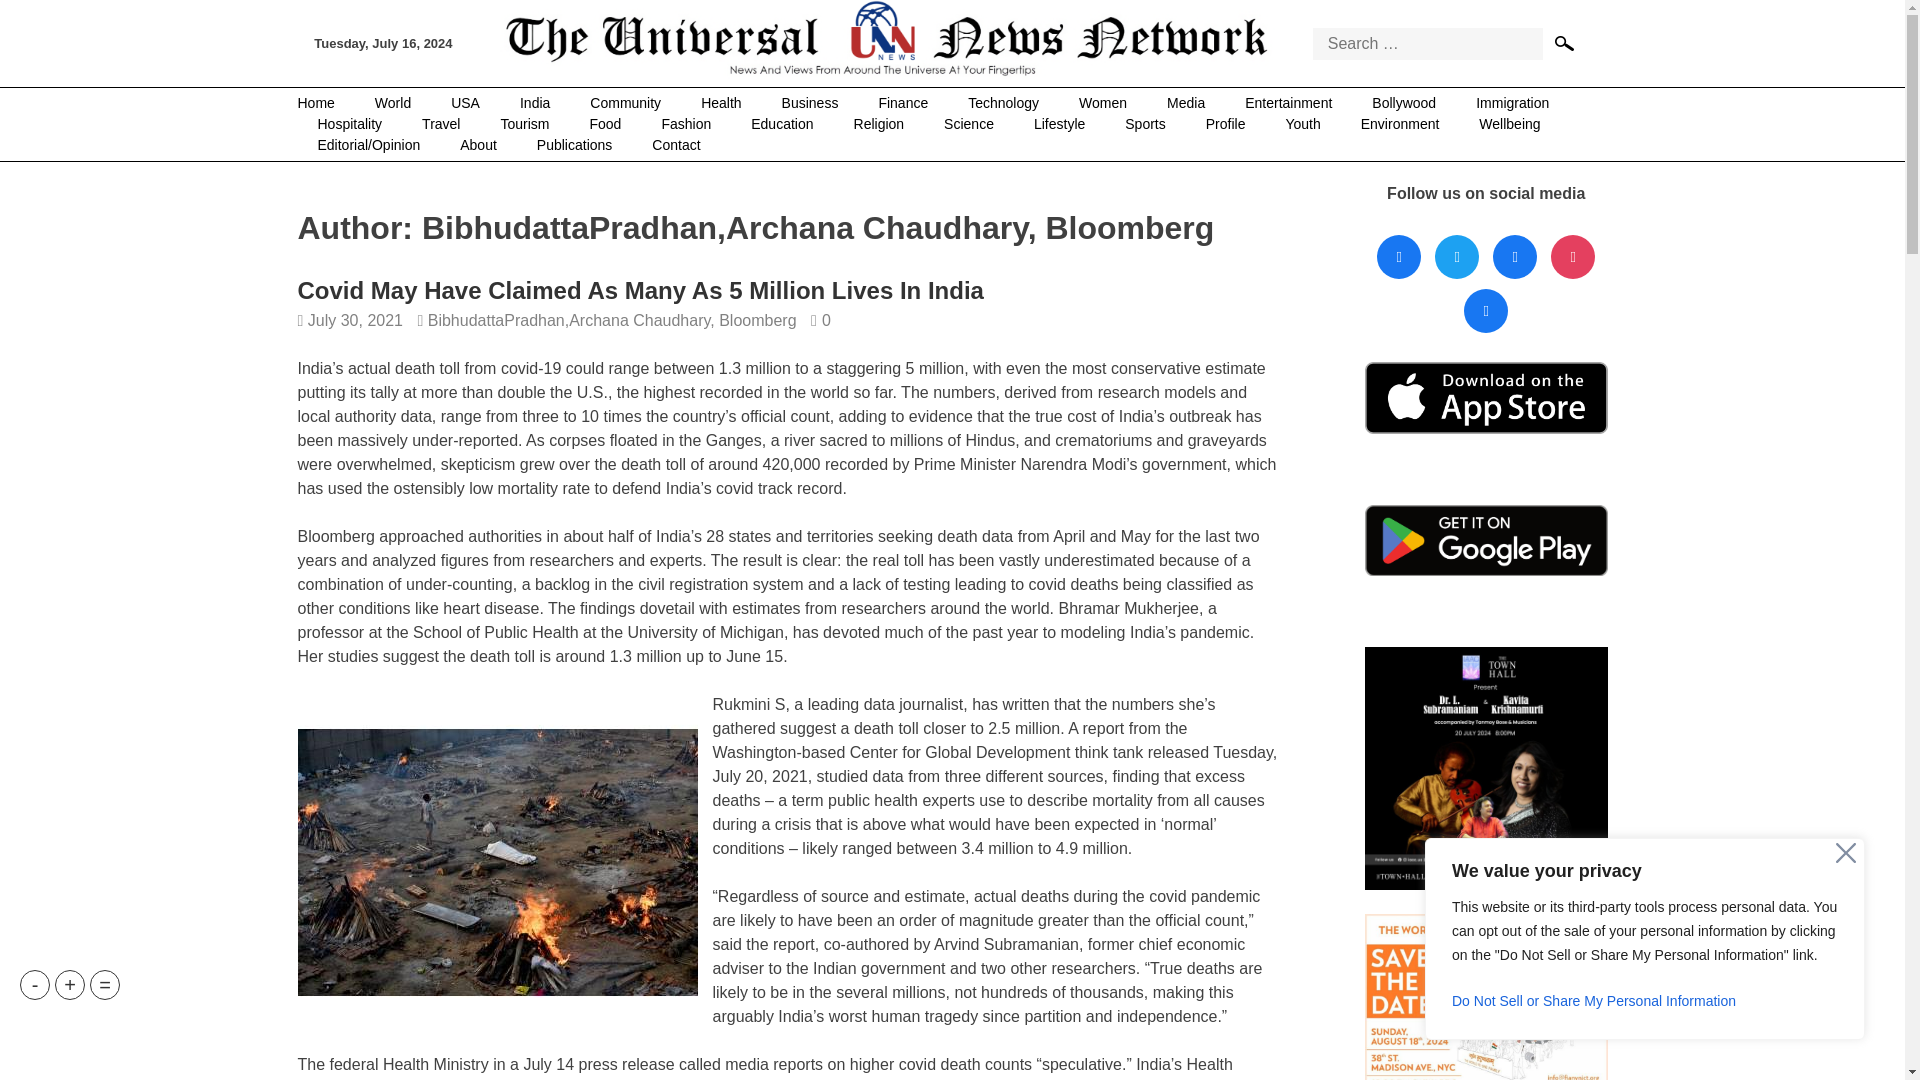  I want to click on Search, so click(1566, 42).